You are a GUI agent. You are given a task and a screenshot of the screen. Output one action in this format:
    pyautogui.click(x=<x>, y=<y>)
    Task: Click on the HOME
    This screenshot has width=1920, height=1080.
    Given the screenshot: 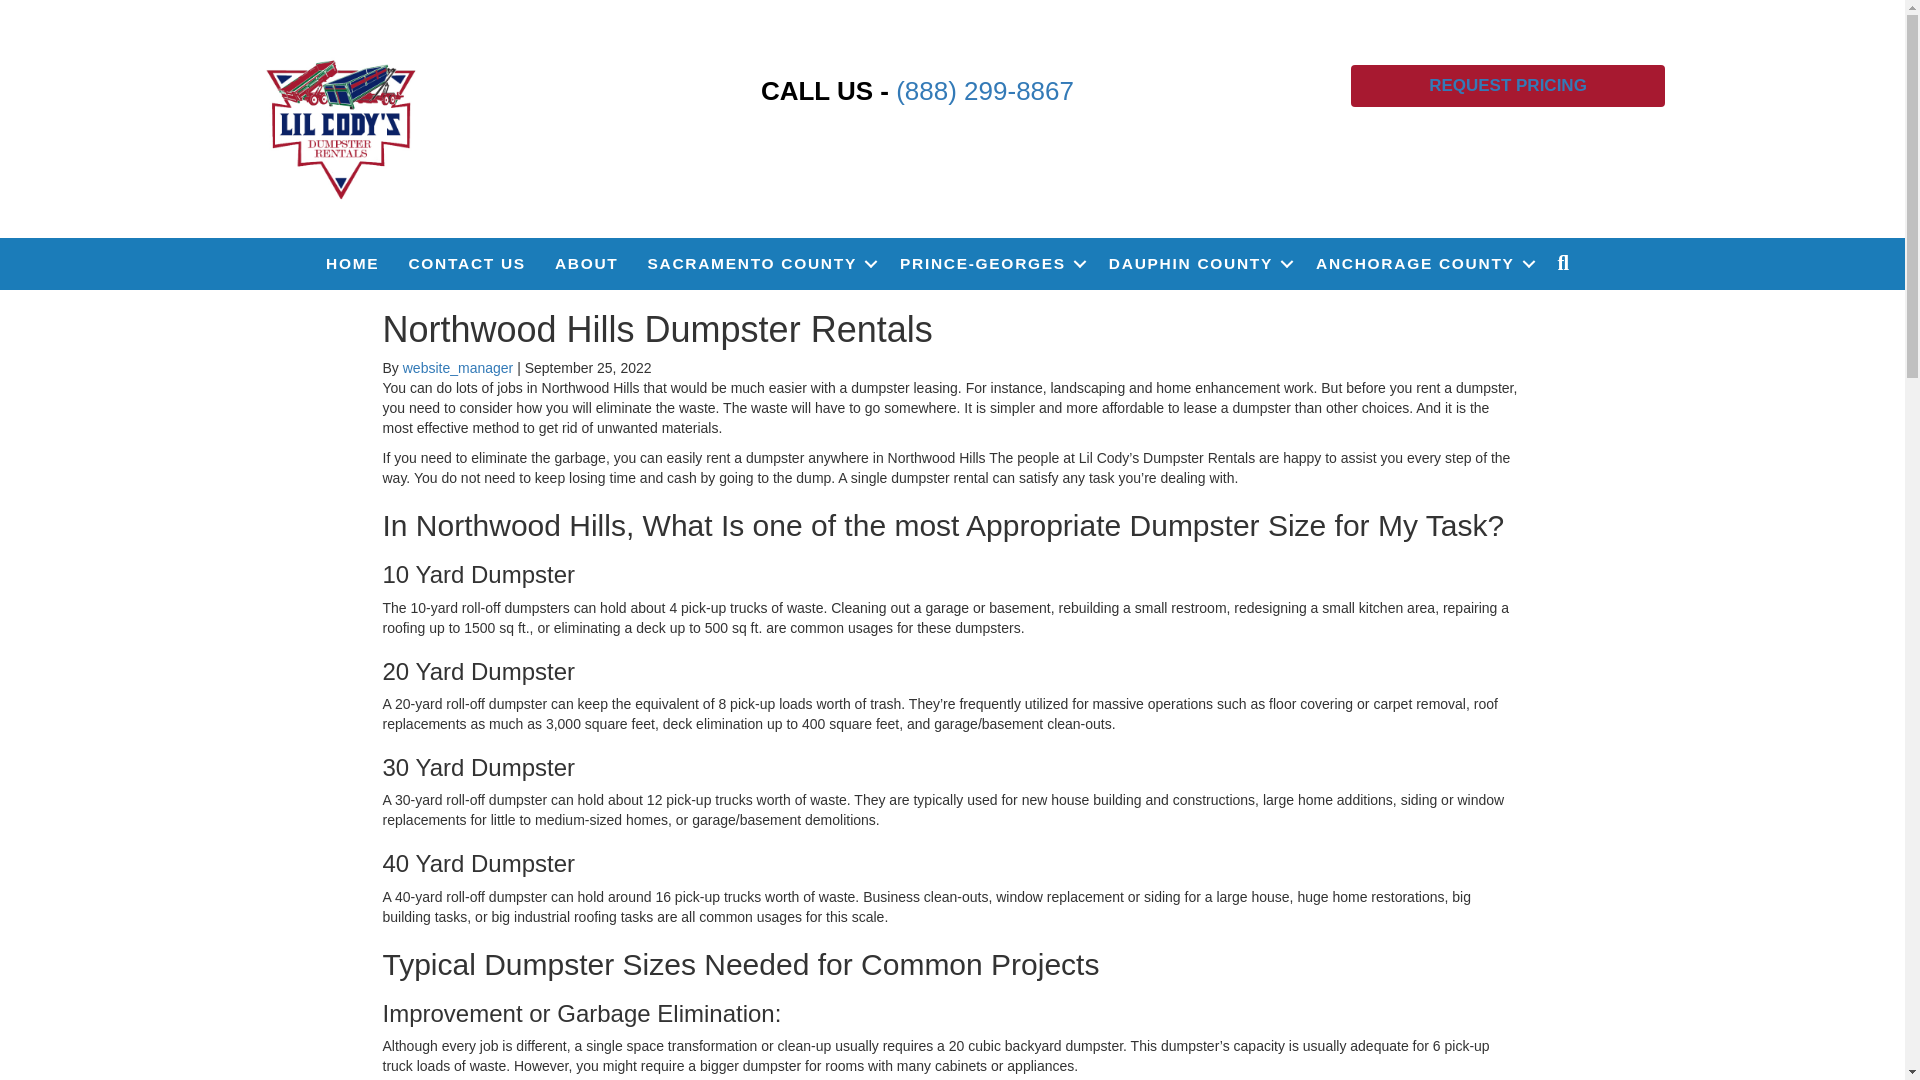 What is the action you would take?
    pyautogui.click(x=352, y=264)
    